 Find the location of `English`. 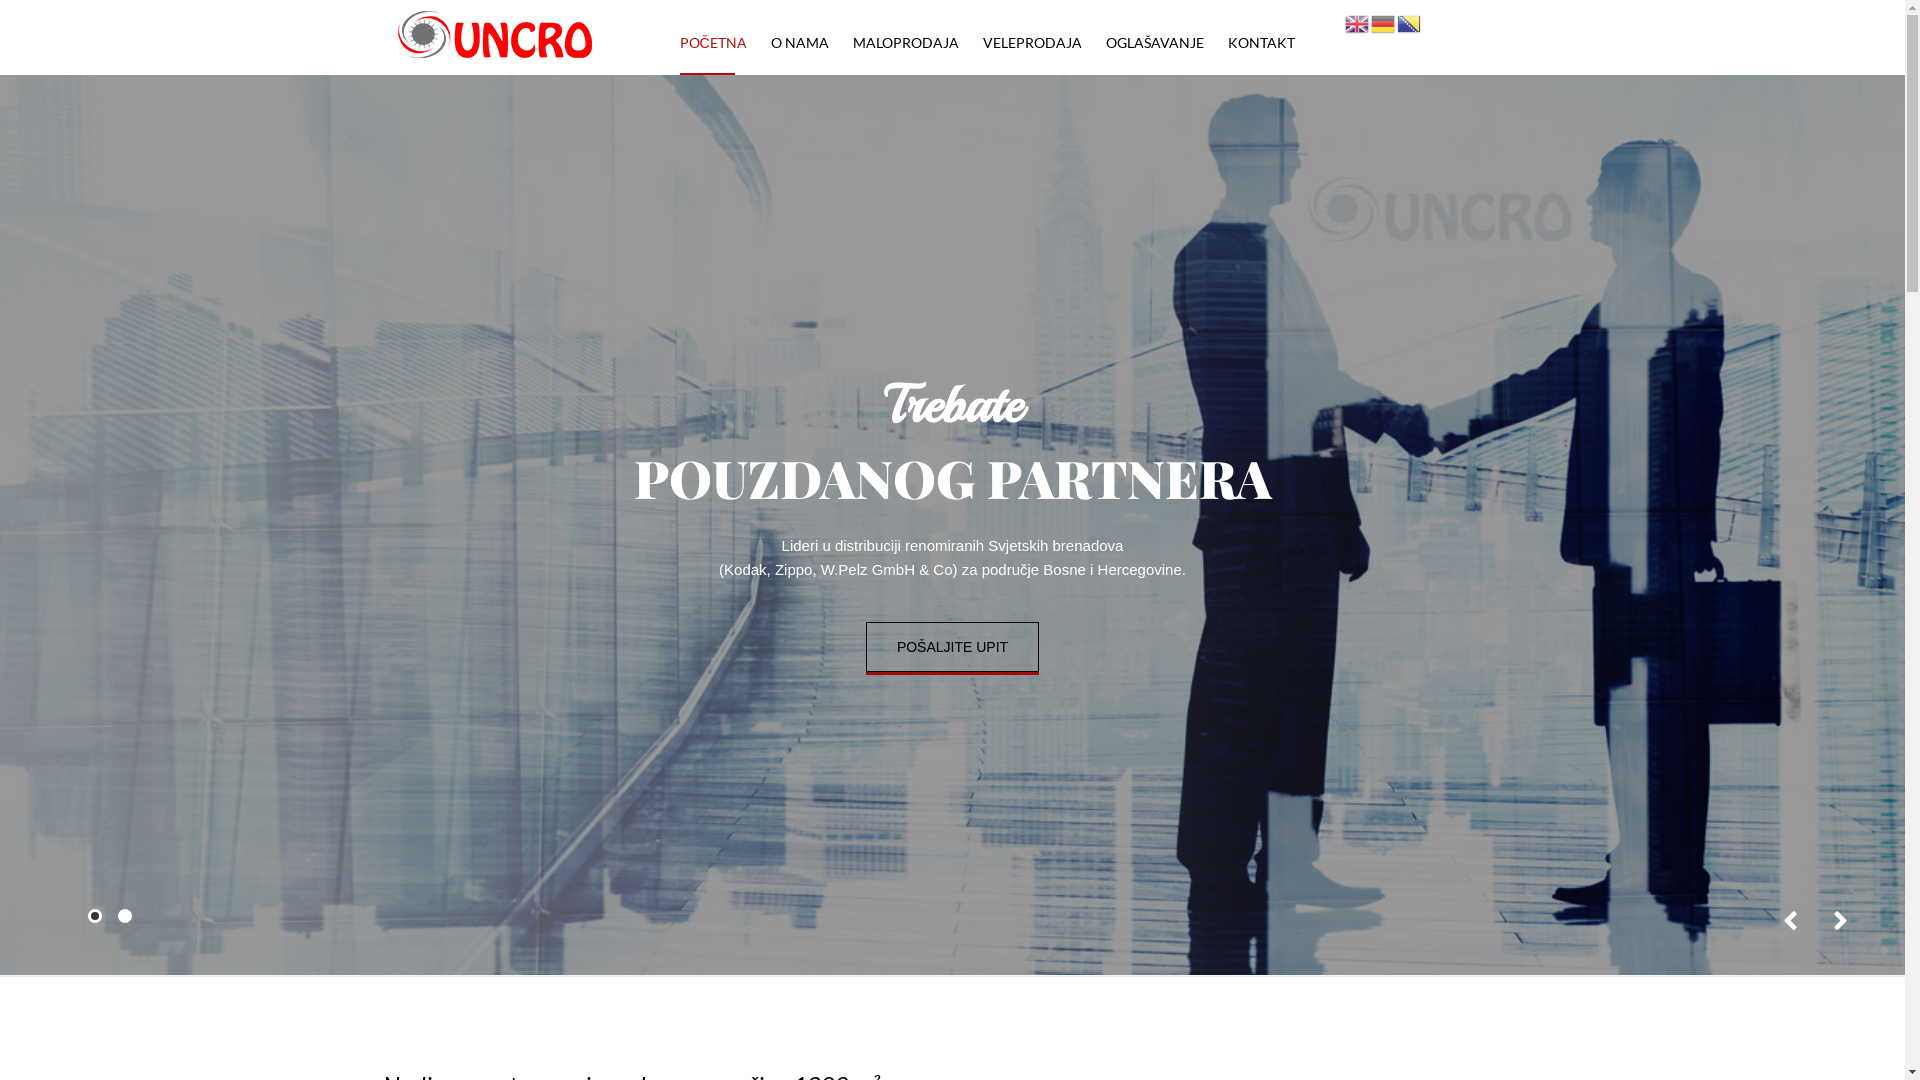

English is located at coordinates (1357, 22).